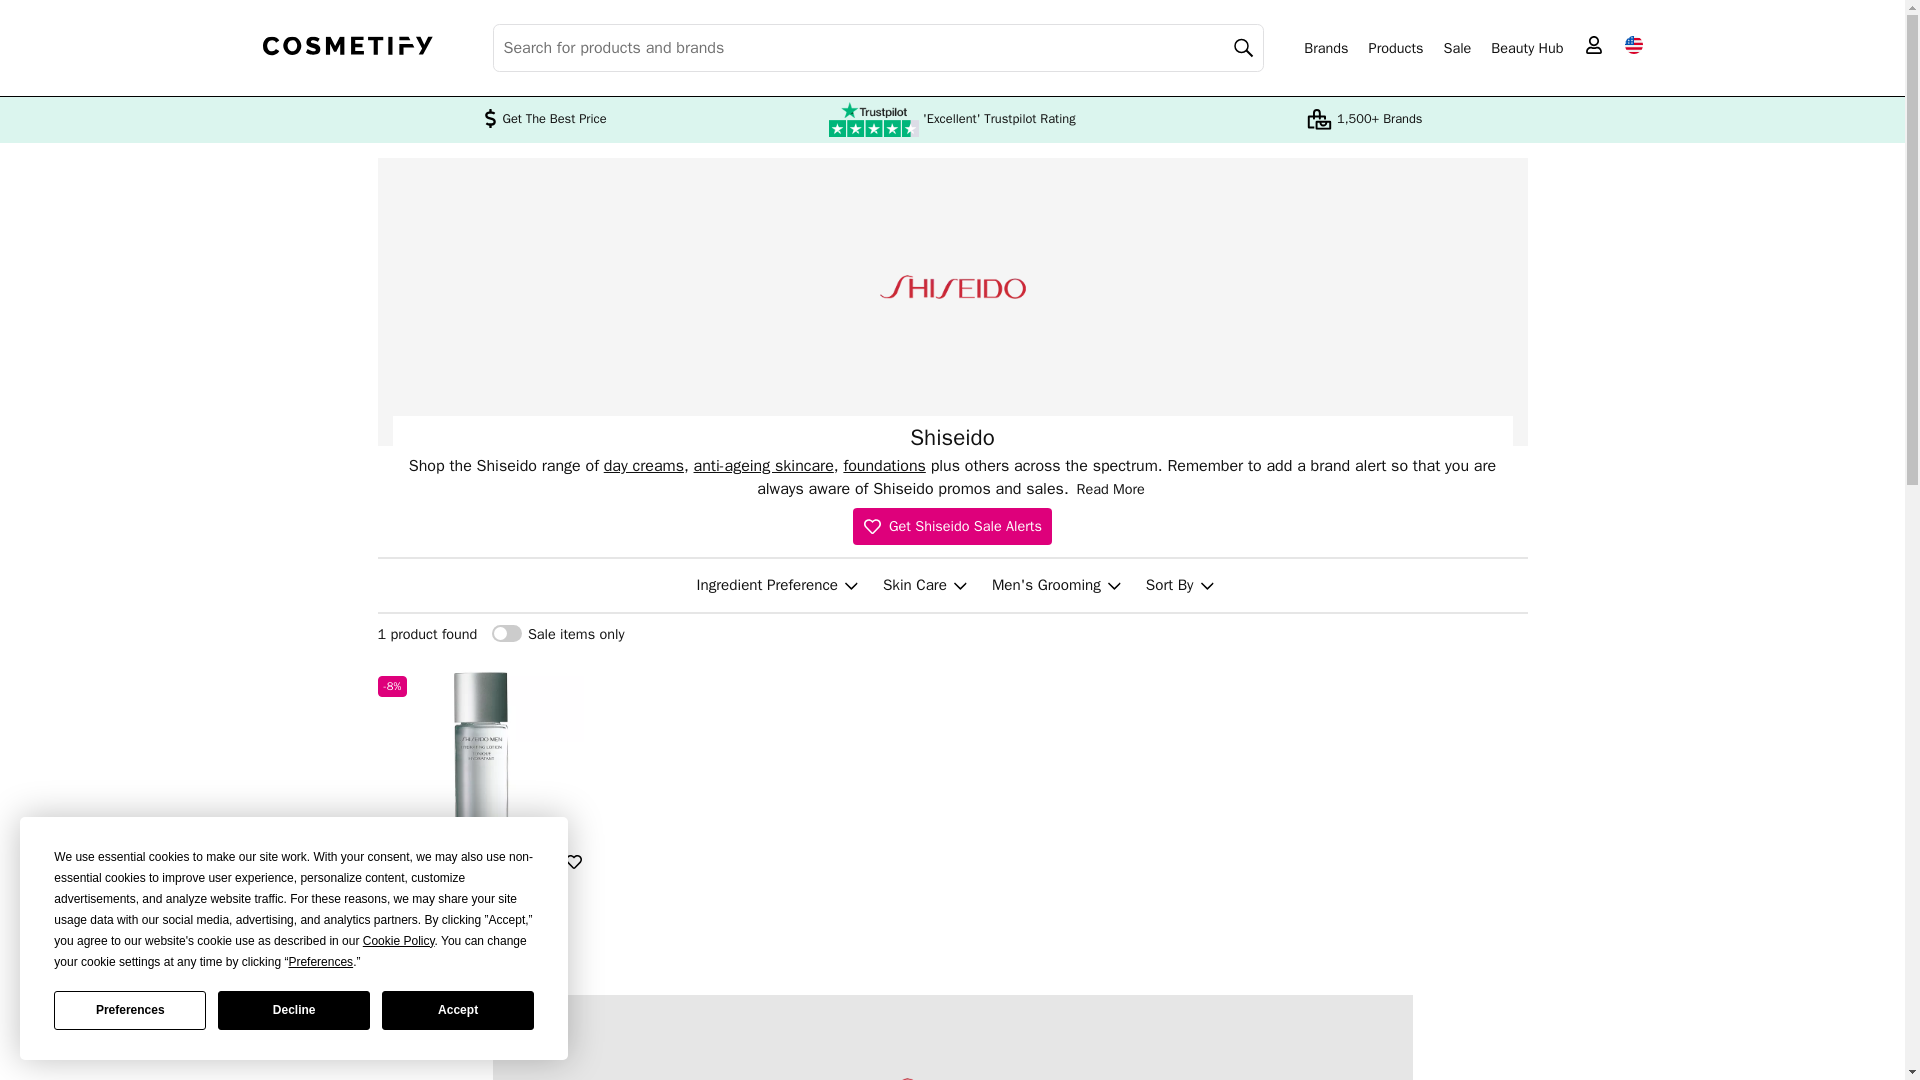 This screenshot has height=1080, width=1920. What do you see at coordinates (1526, 48) in the screenshot?
I see `Beauty Hub` at bounding box center [1526, 48].